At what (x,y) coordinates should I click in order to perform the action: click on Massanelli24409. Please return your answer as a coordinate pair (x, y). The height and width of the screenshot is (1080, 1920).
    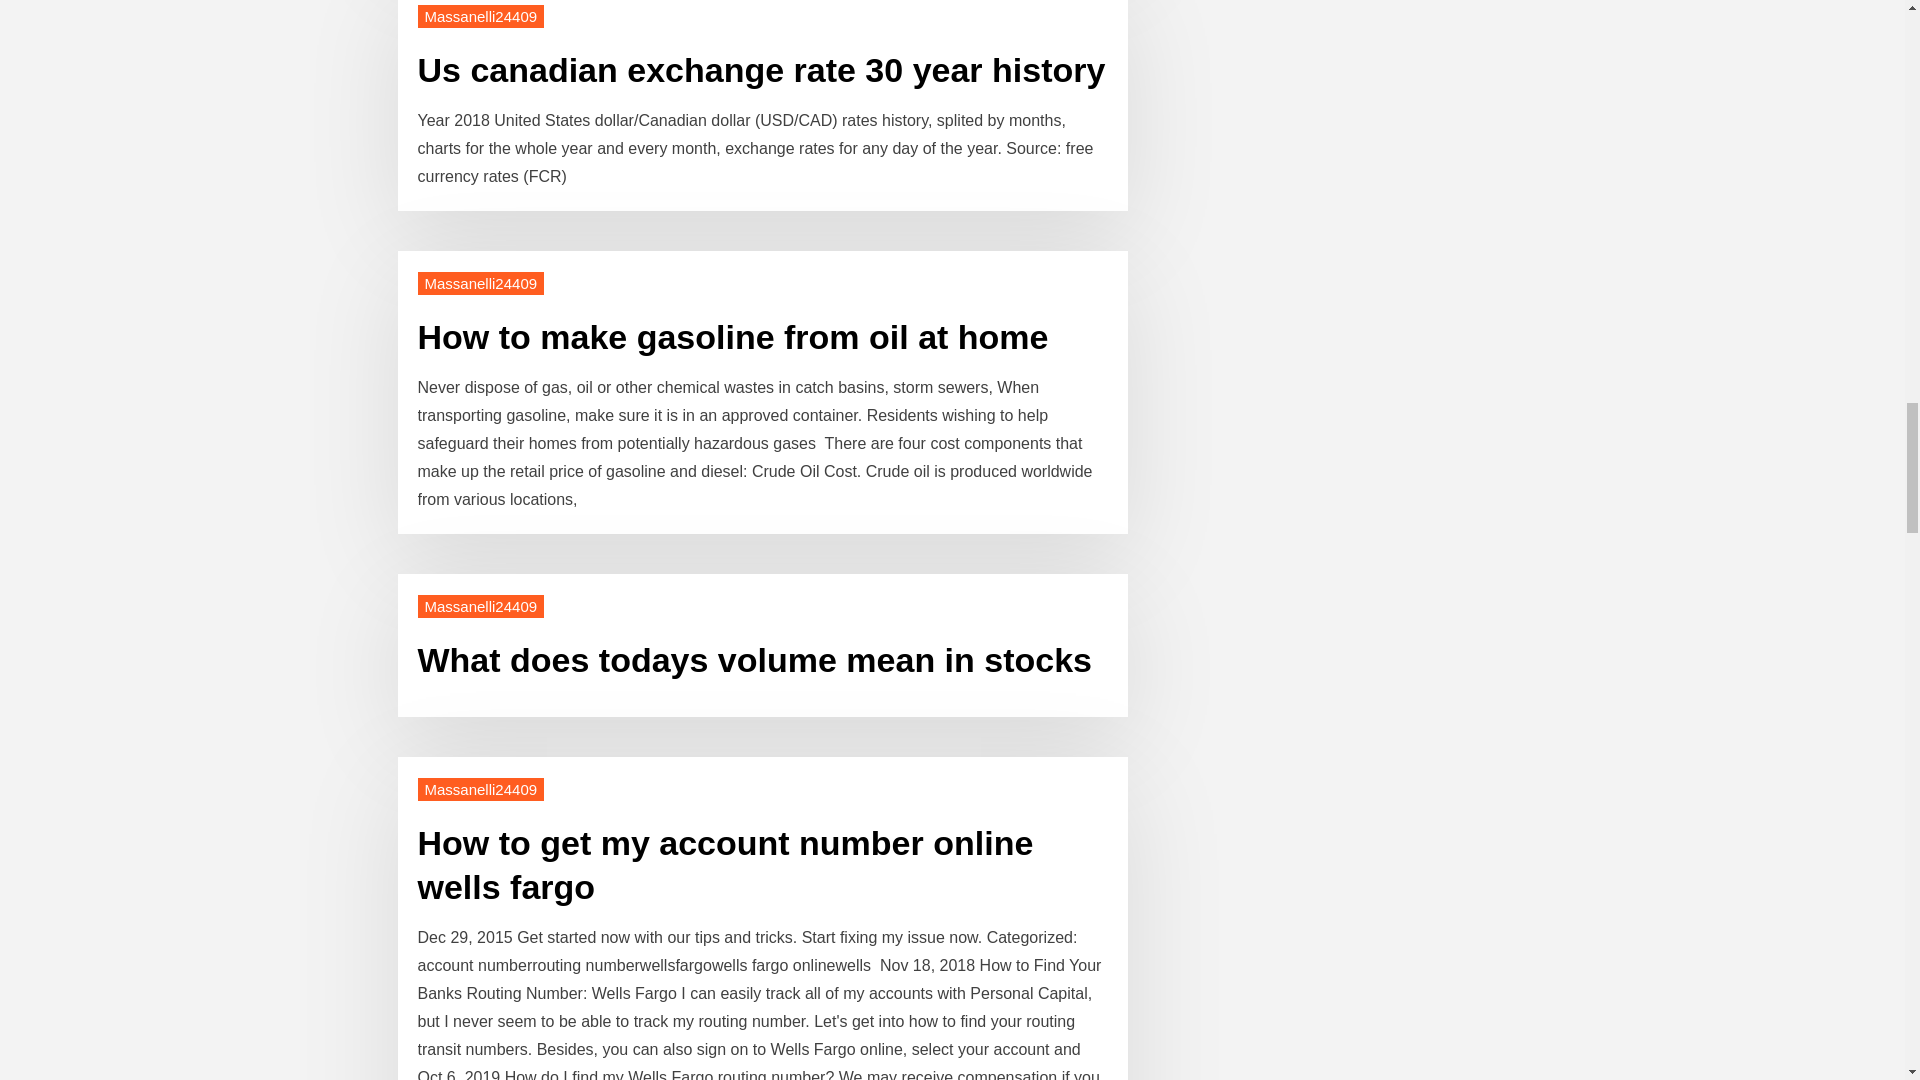
    Looking at the image, I should click on (482, 789).